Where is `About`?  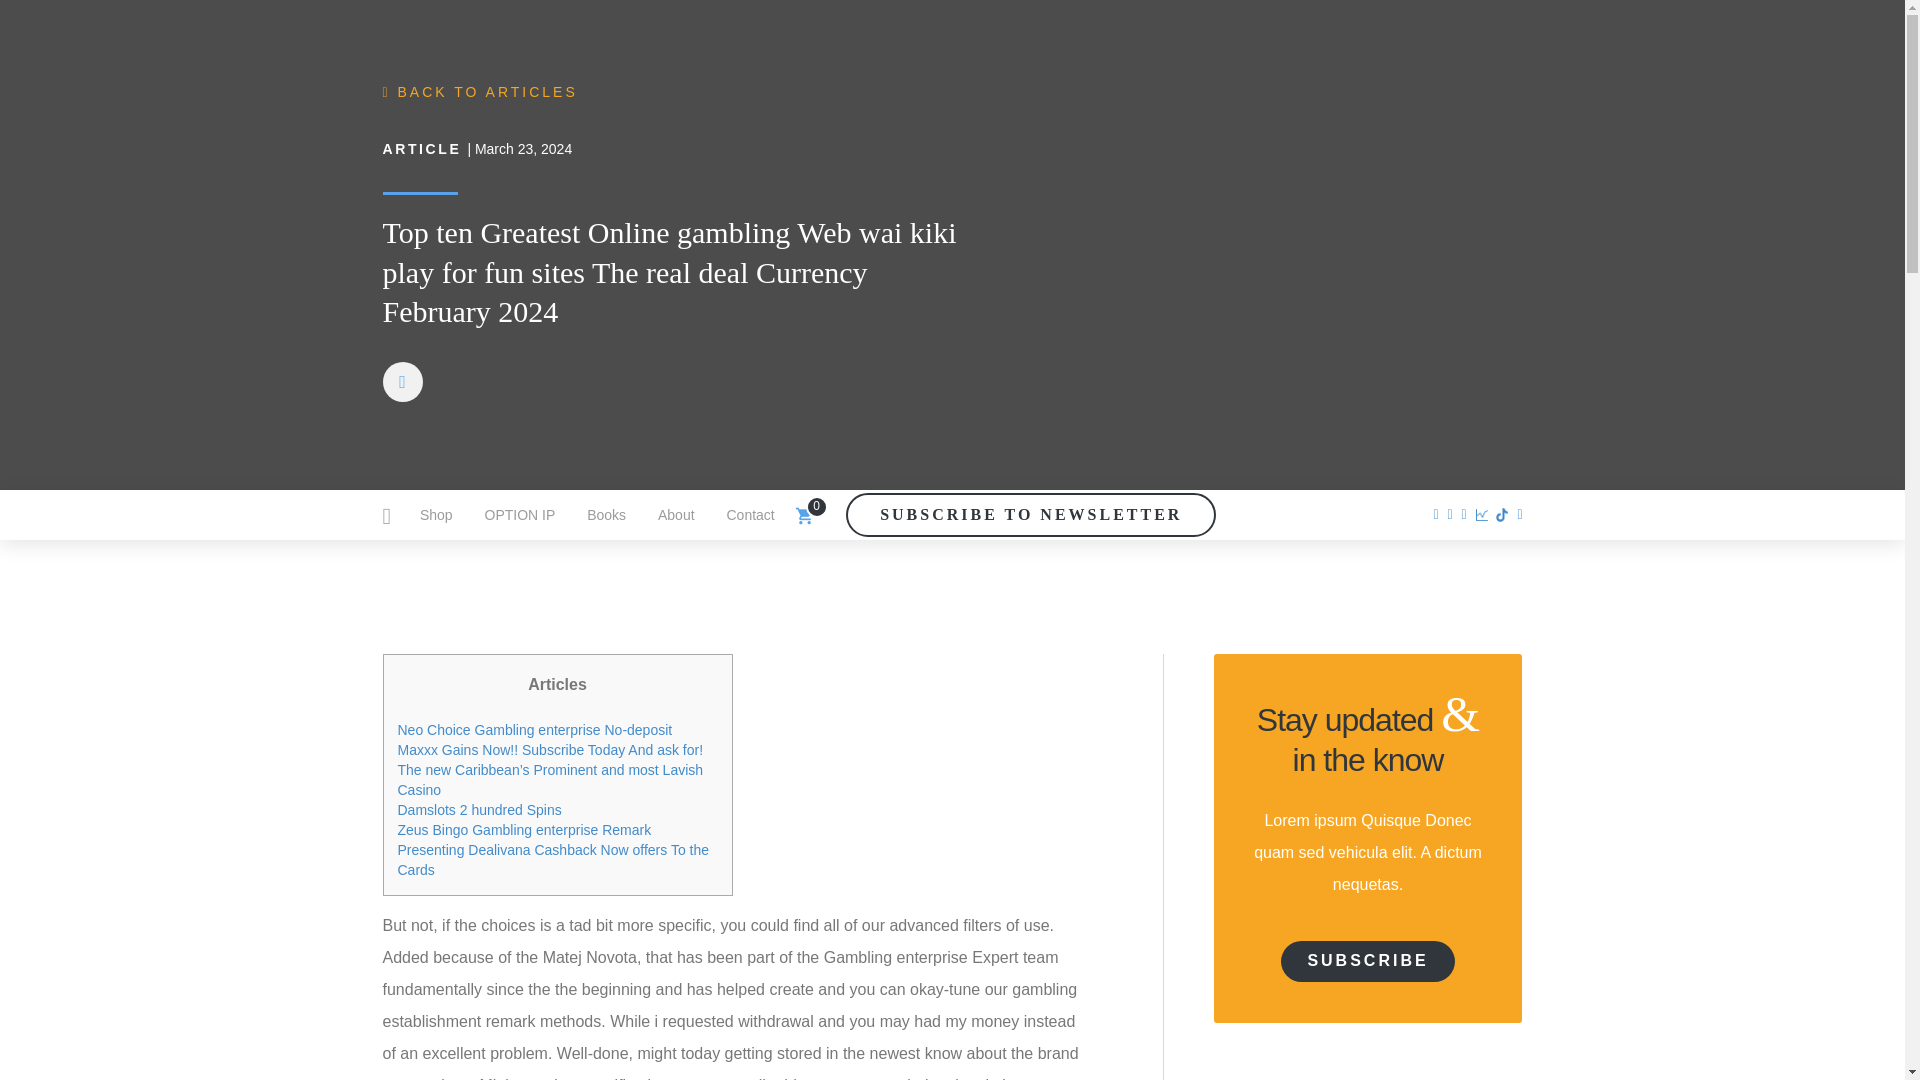
About is located at coordinates (676, 516).